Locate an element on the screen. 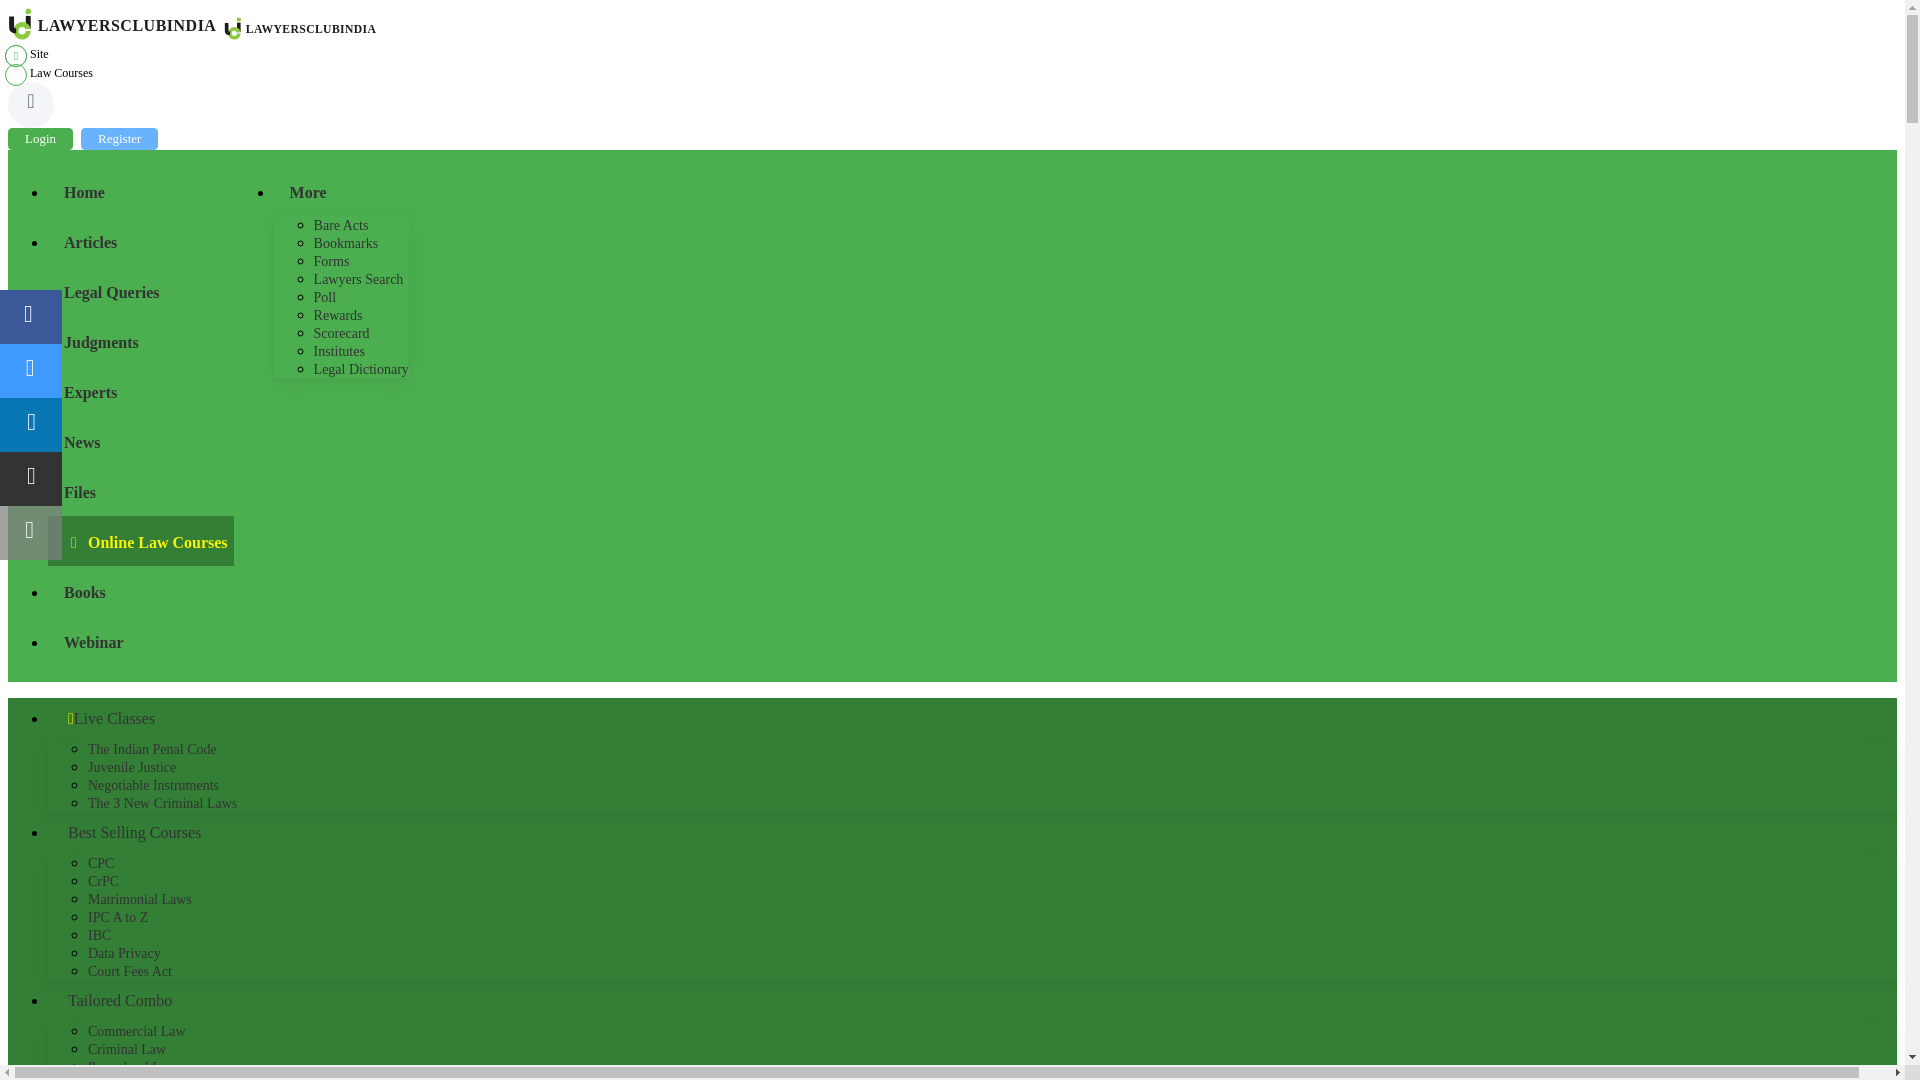  Legal Dictionary is located at coordinates (361, 368).